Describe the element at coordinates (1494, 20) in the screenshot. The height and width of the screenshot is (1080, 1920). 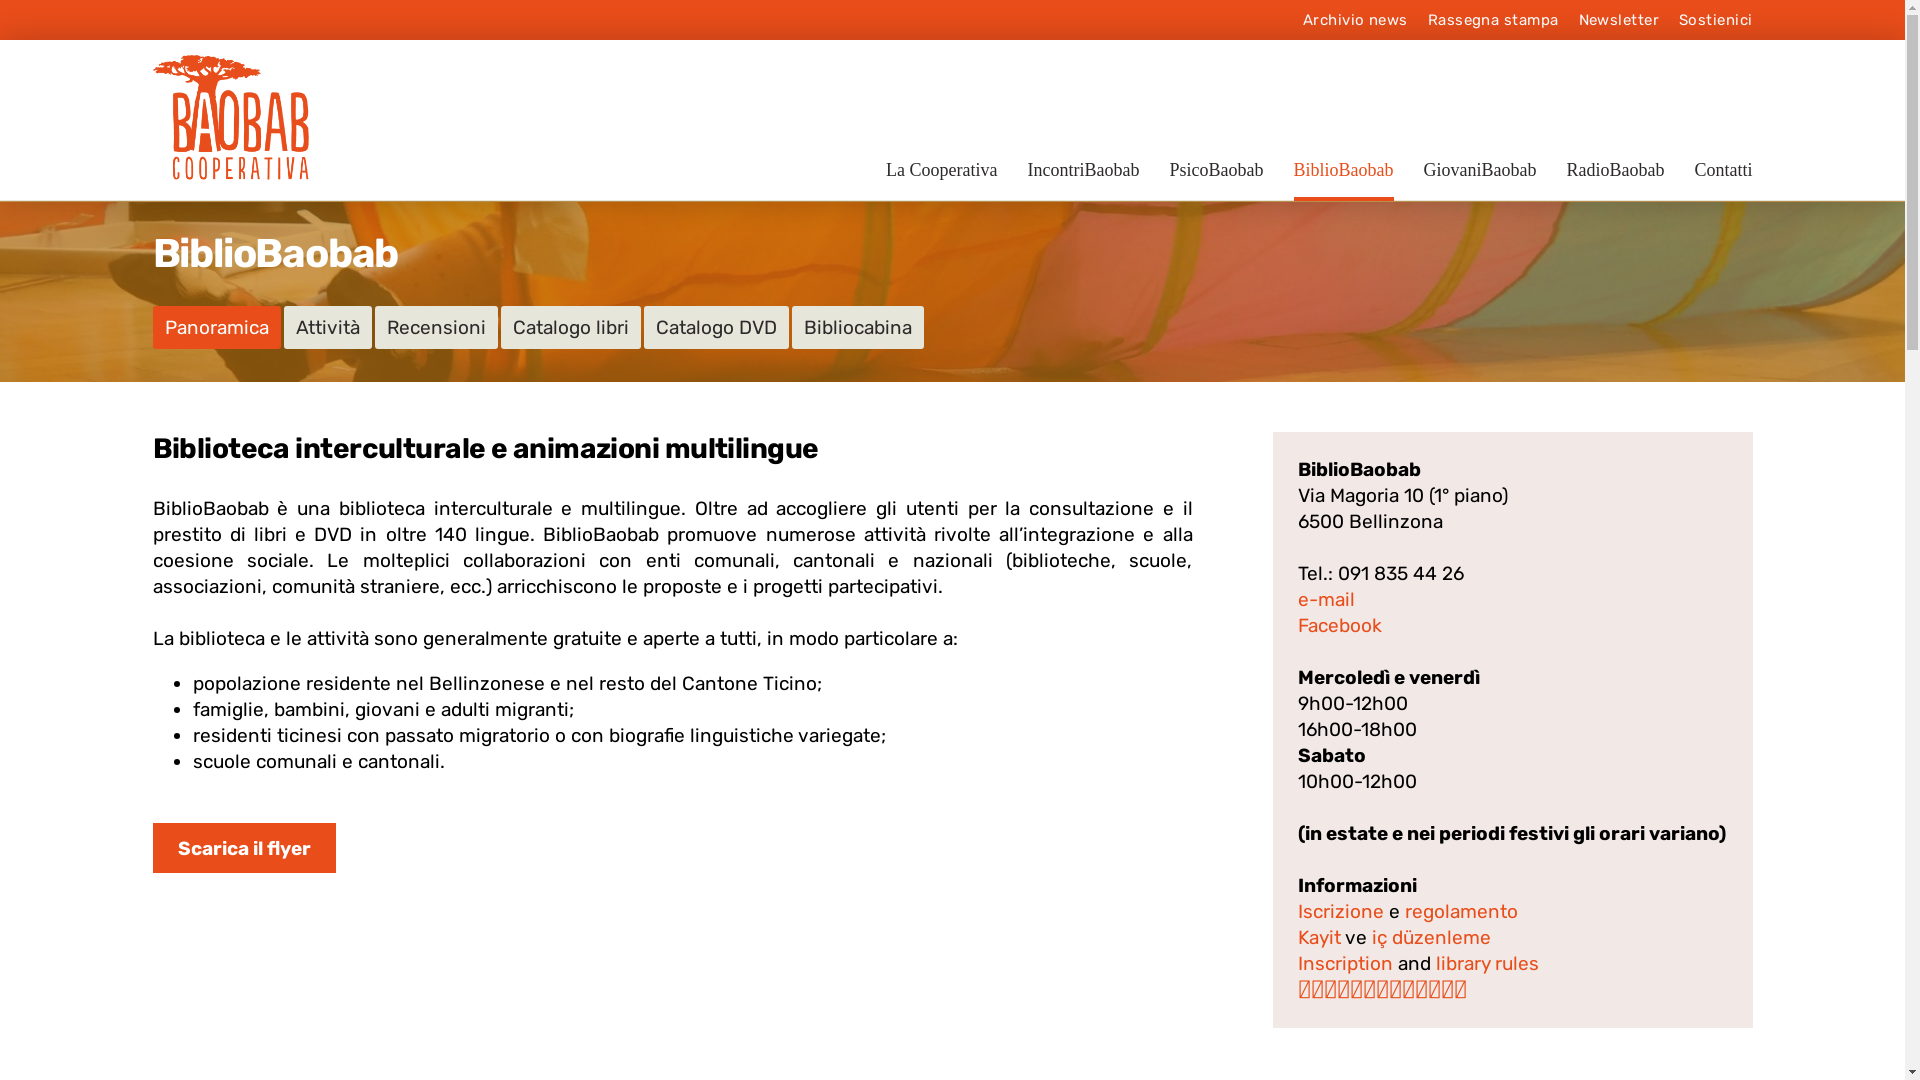
I see `Rassegna stampa` at that location.